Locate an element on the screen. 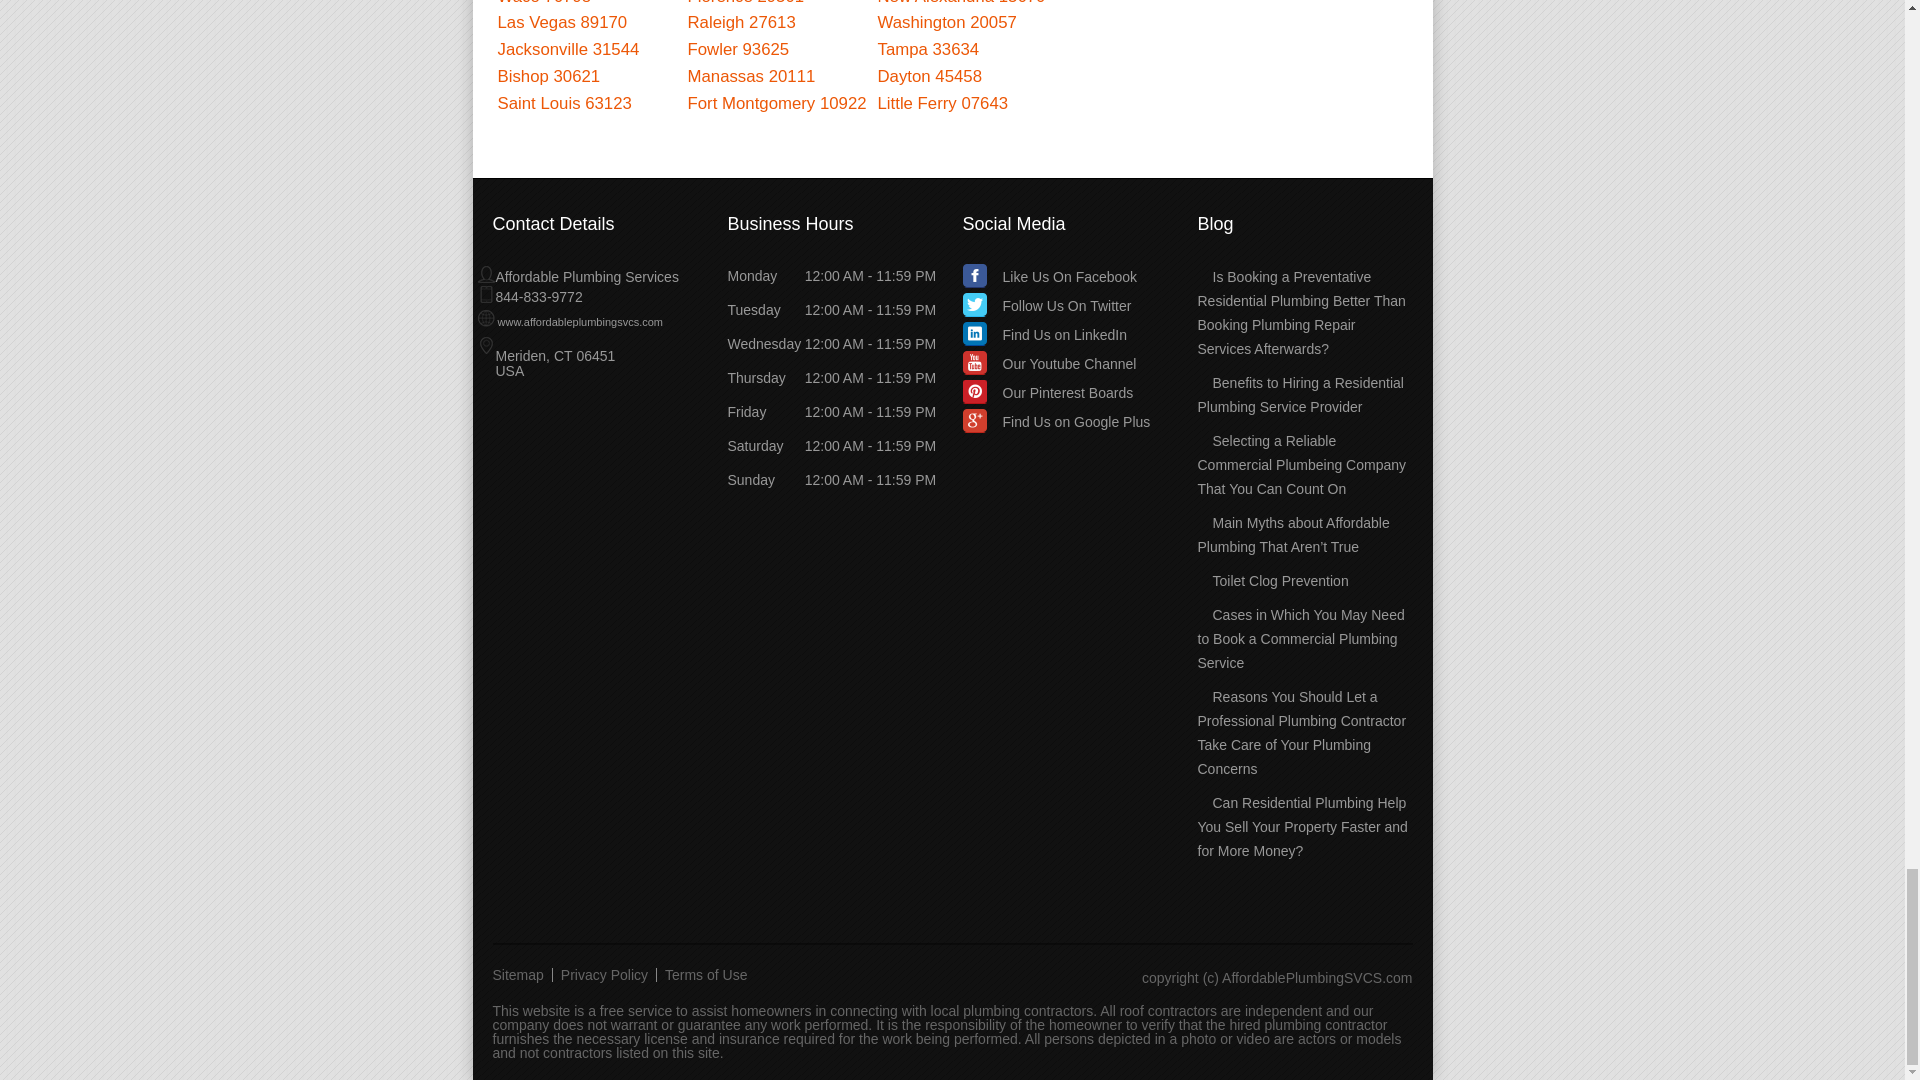 The image size is (1920, 1080). Raleigh 27613 is located at coordinates (742, 22).